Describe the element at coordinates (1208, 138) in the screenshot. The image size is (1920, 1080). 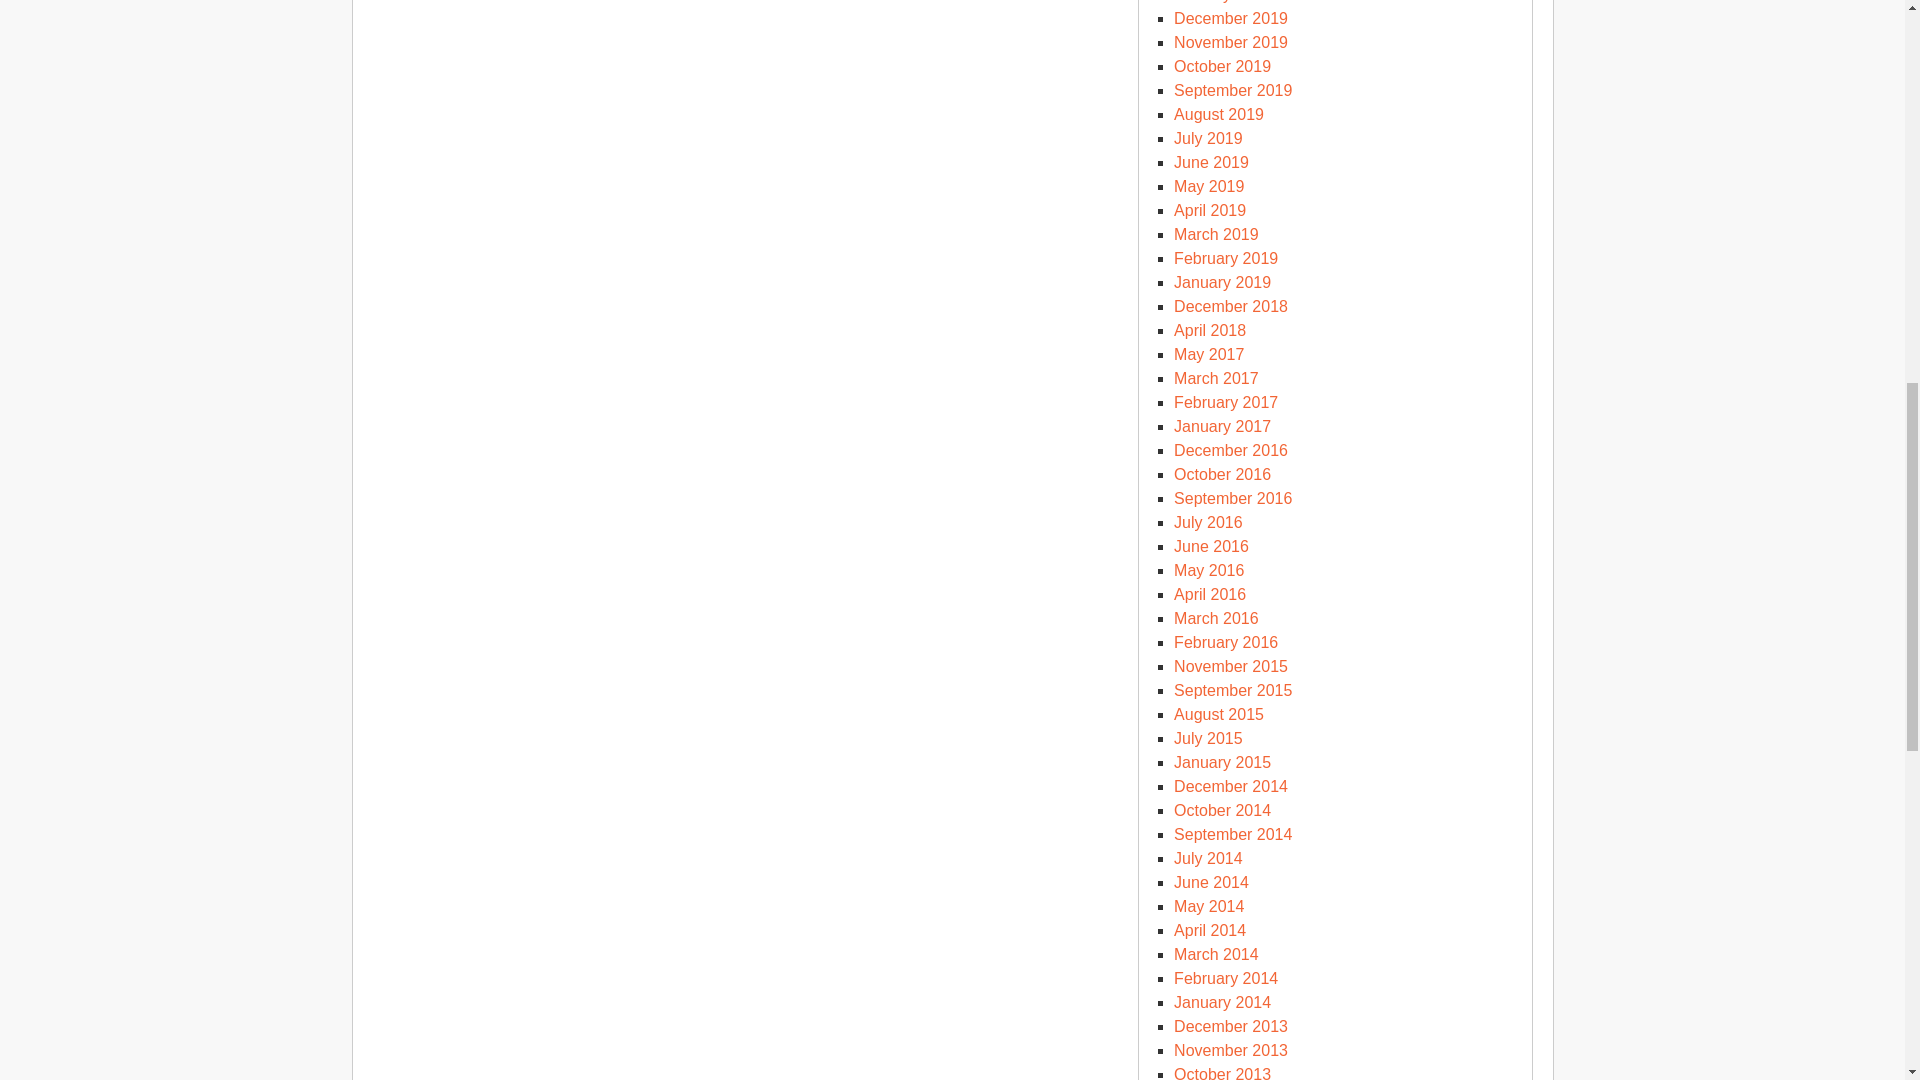
I see `July 2019` at that location.